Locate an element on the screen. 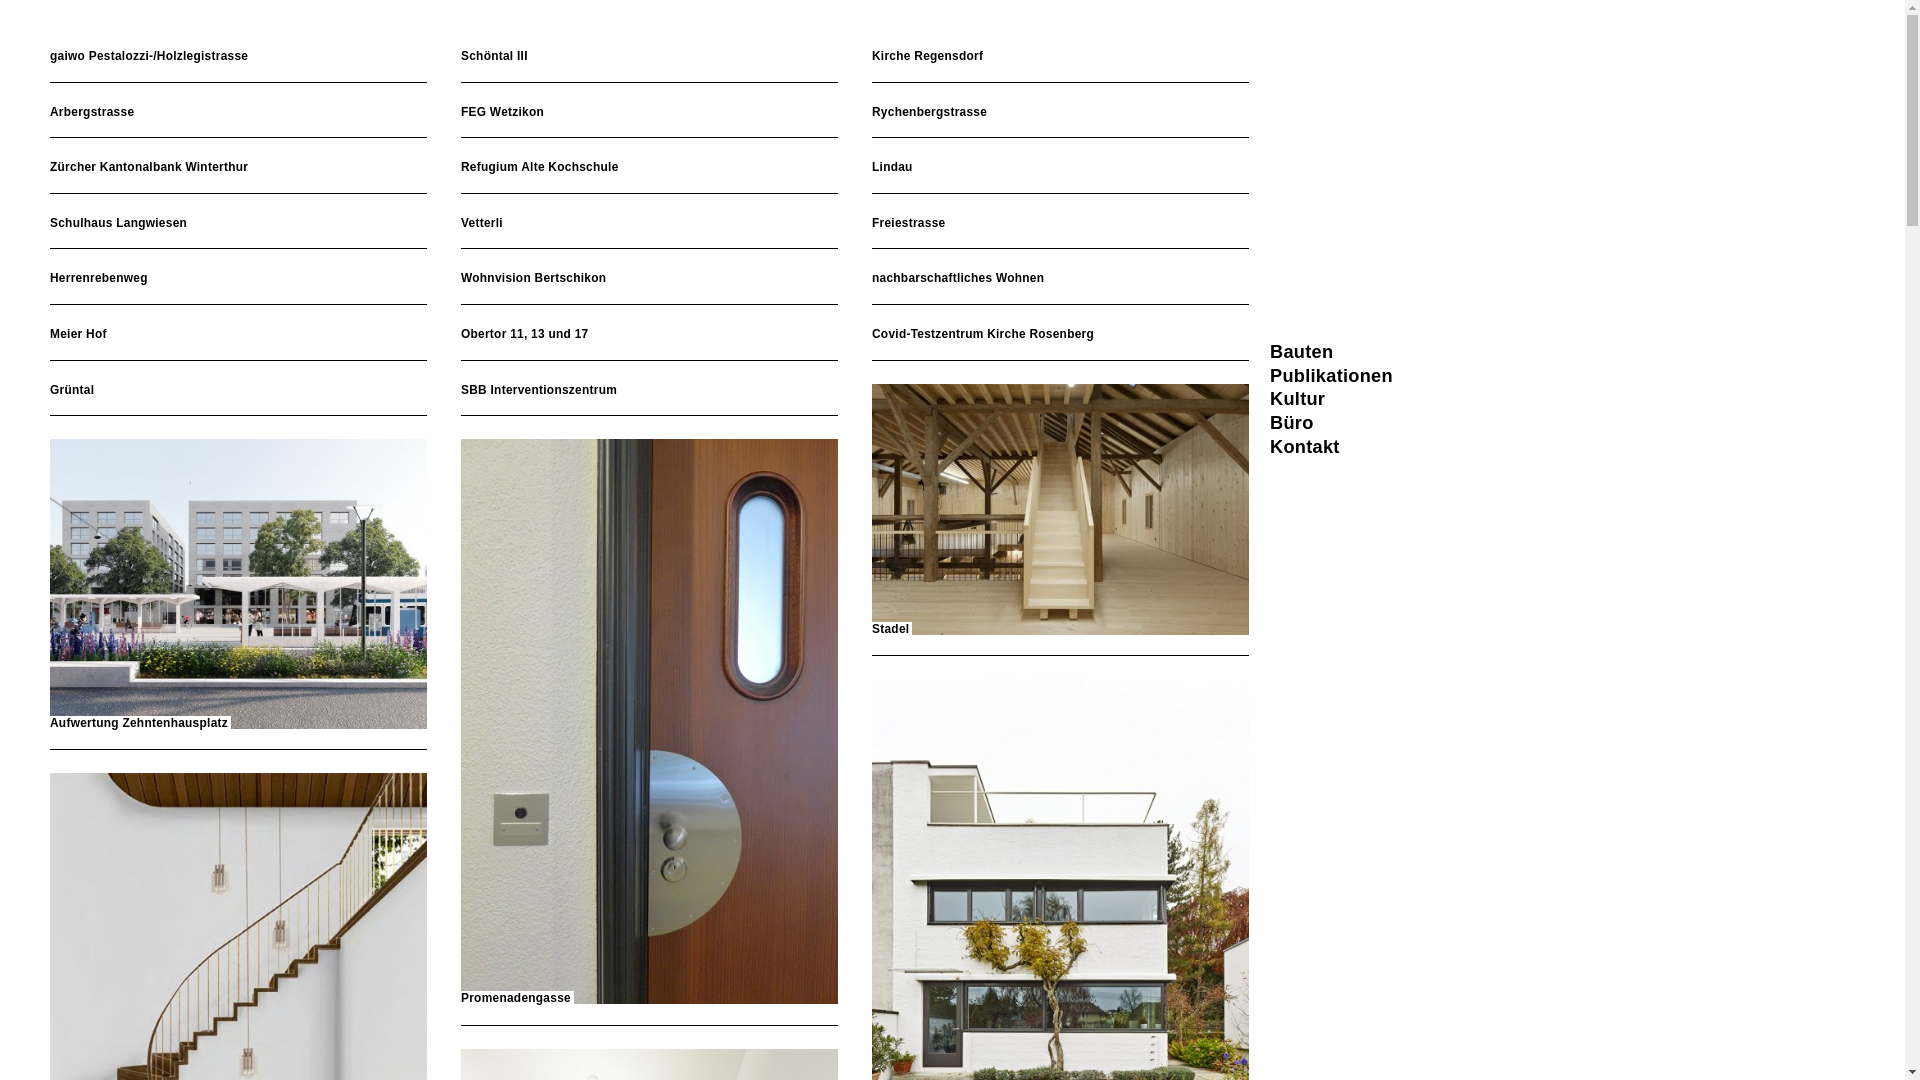 The image size is (1920, 1080). Covid-Testzentrum Kirche Rosenberg is located at coordinates (1060, 335).